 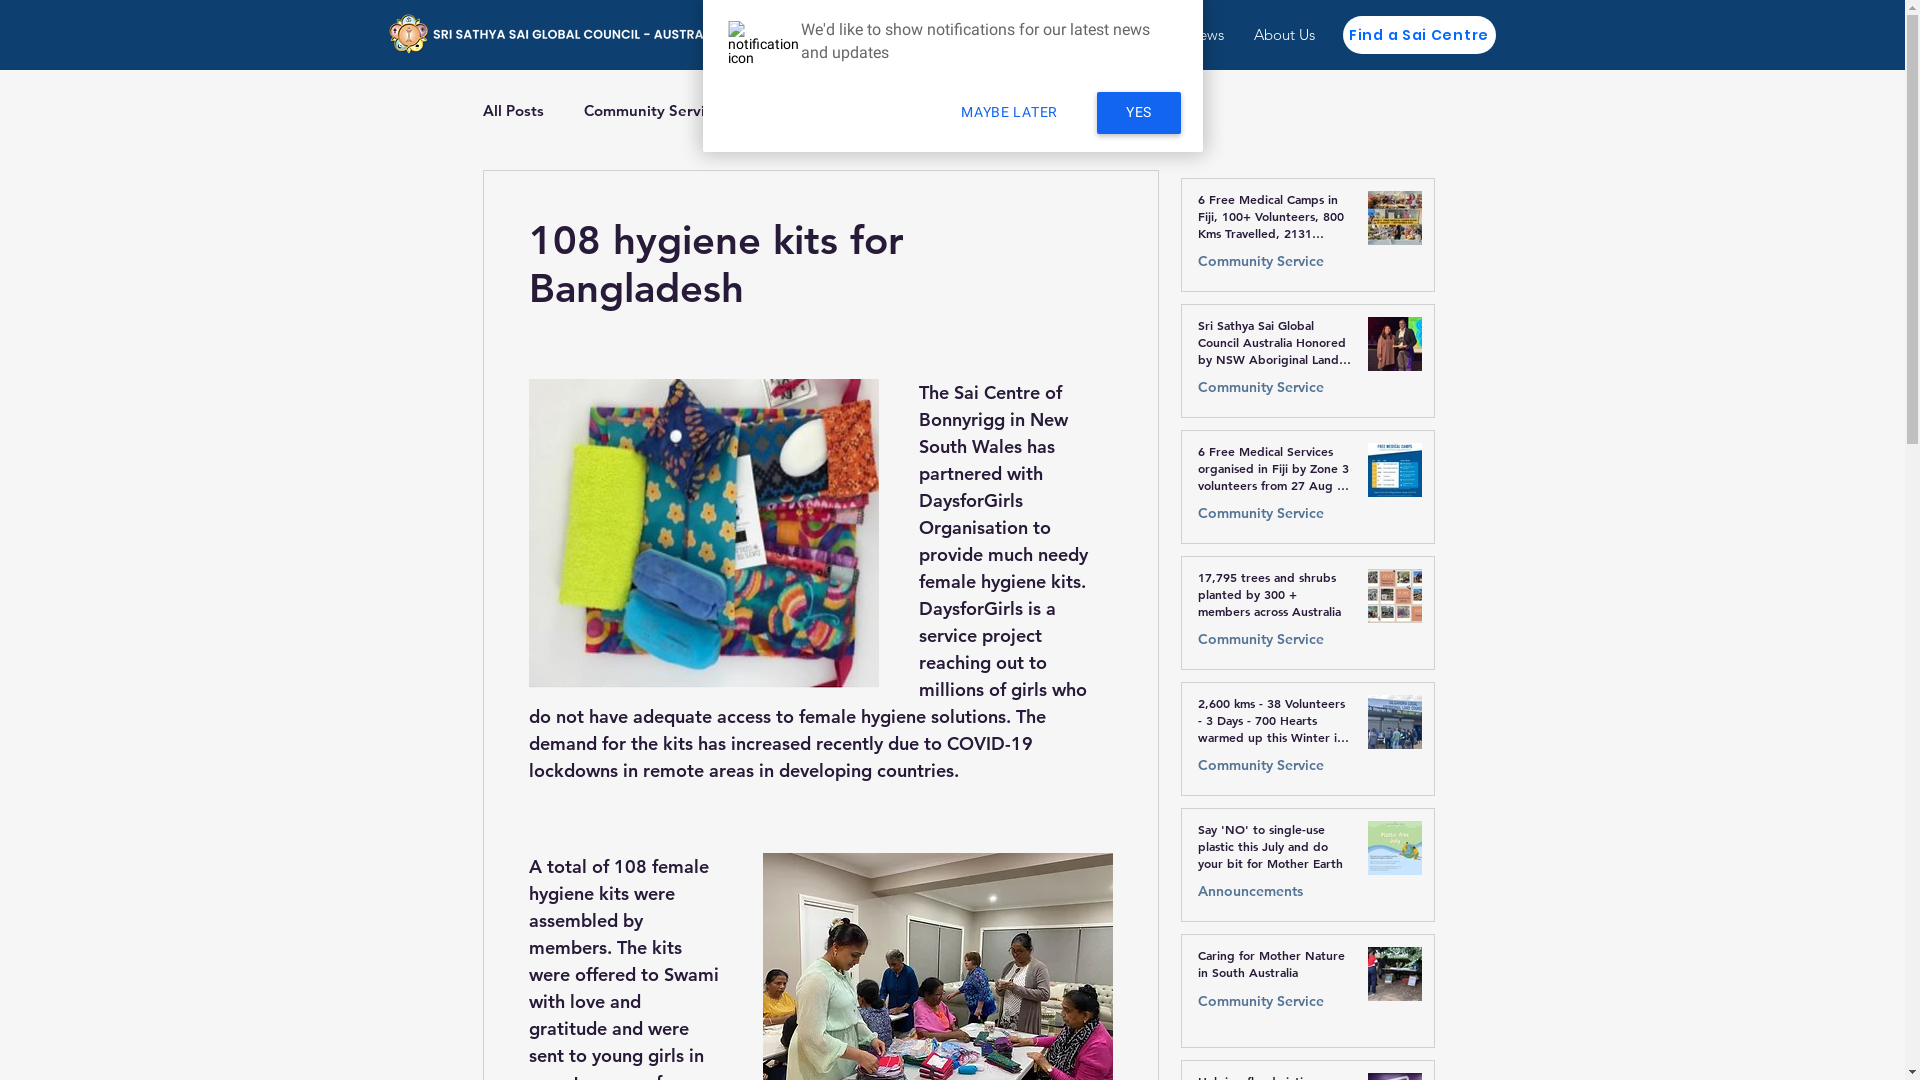 I want to click on Community Service, so click(x=652, y=110).